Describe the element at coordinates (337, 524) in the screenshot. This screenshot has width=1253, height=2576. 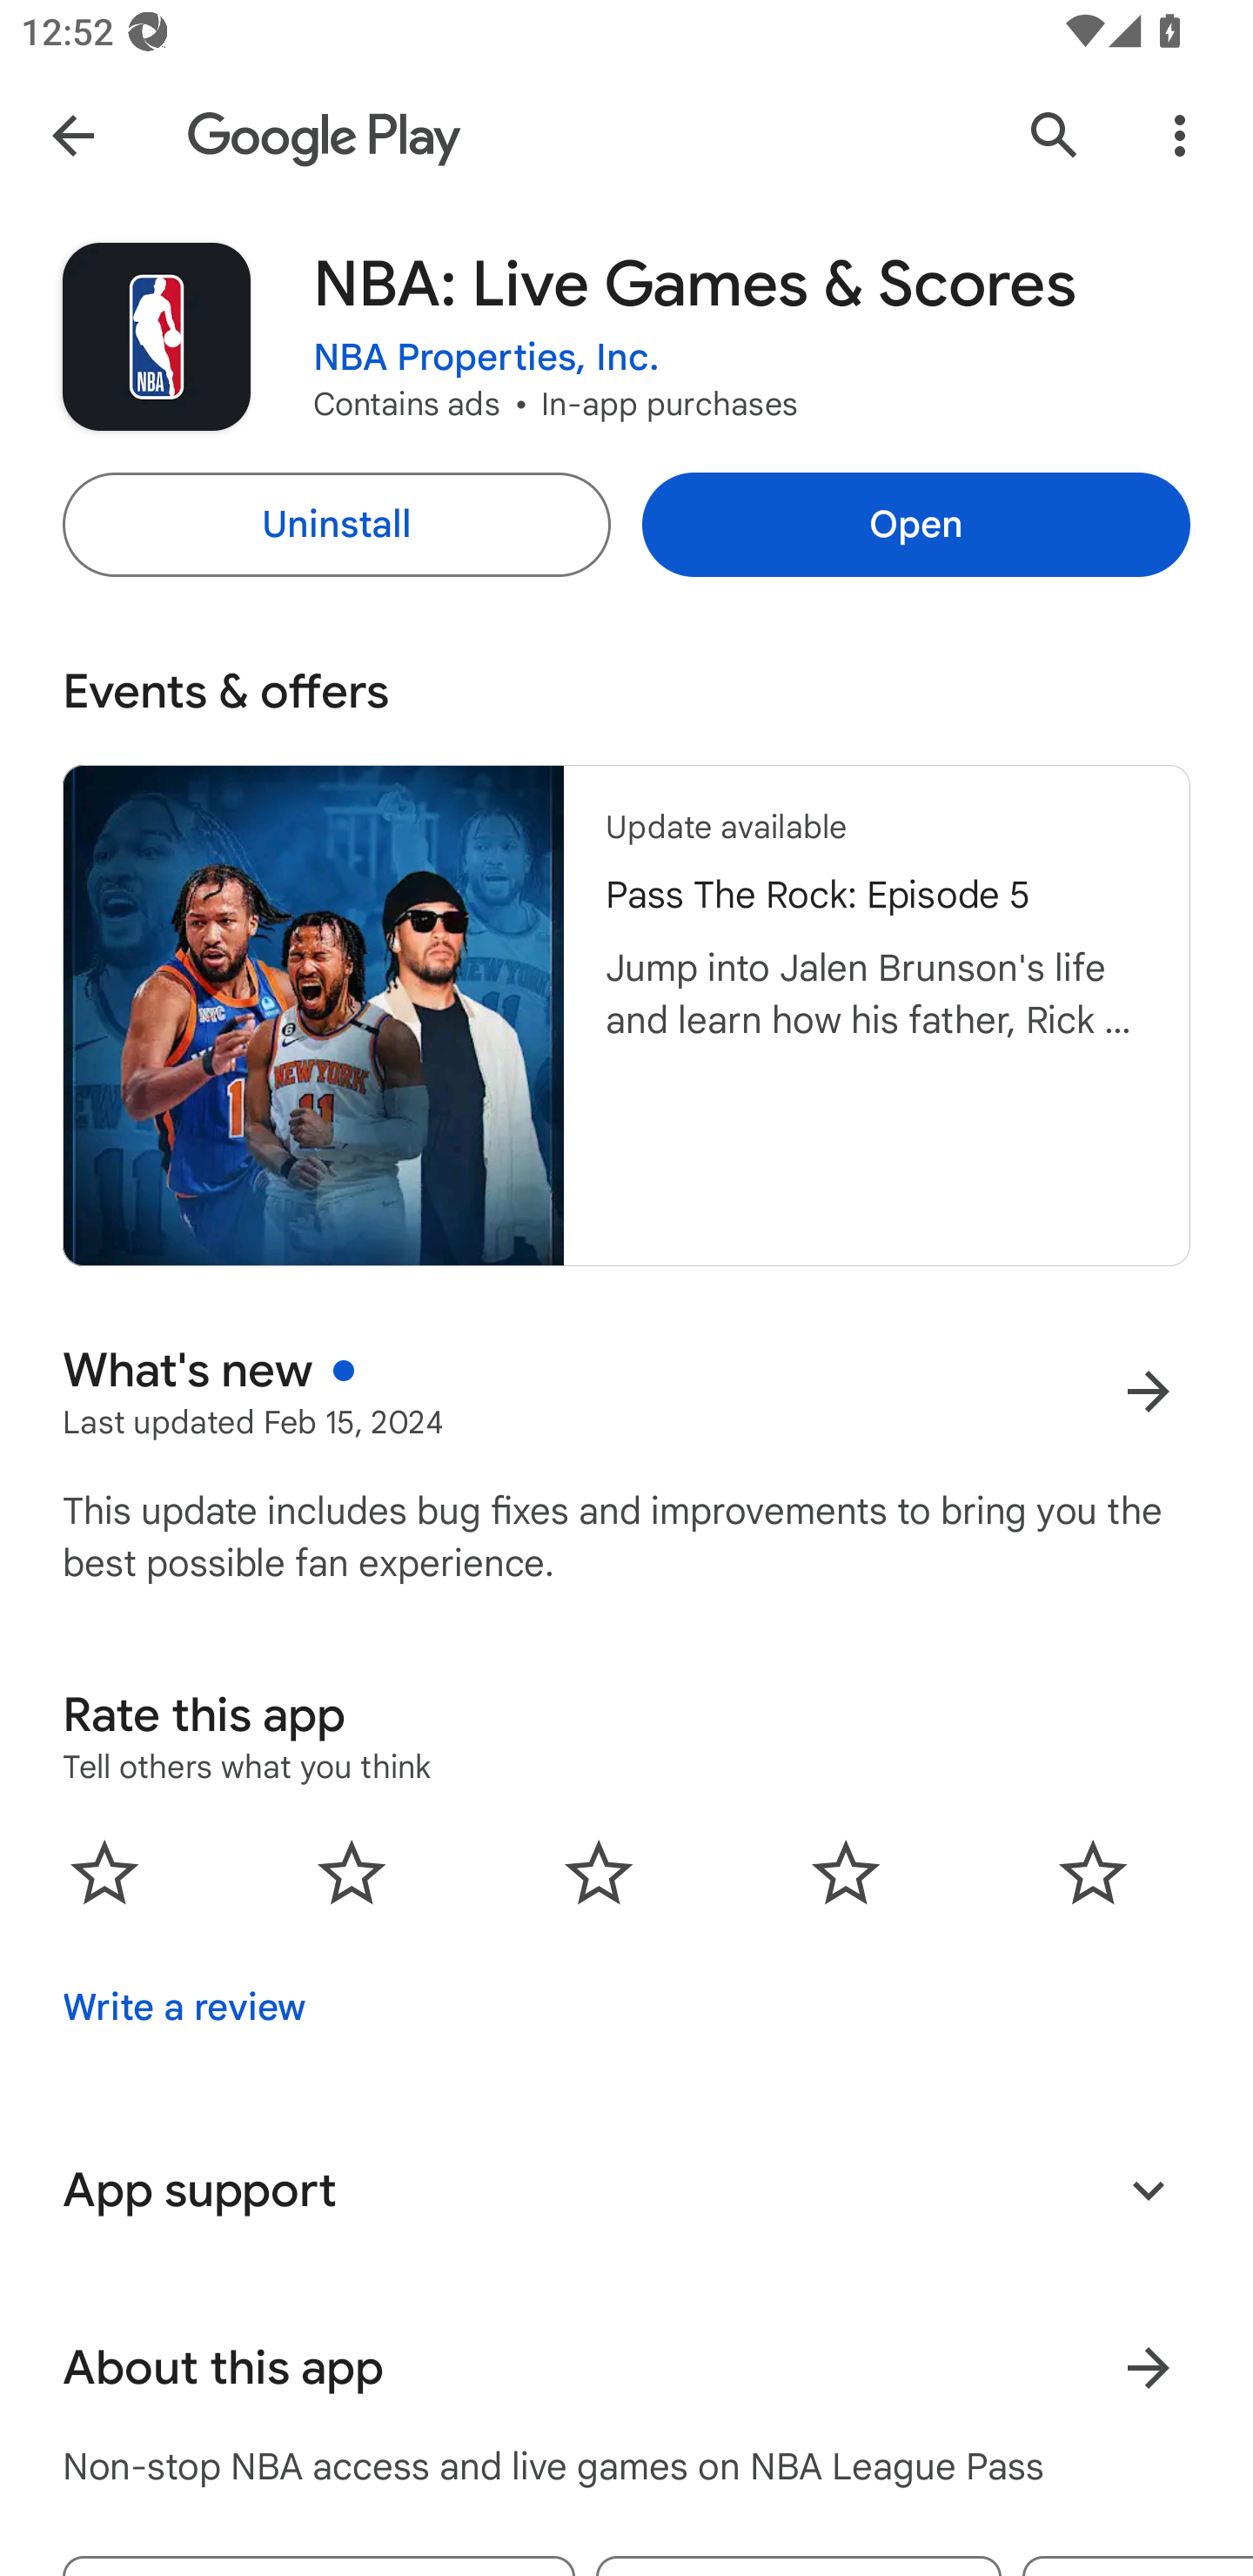
I see `Uninstall` at that location.